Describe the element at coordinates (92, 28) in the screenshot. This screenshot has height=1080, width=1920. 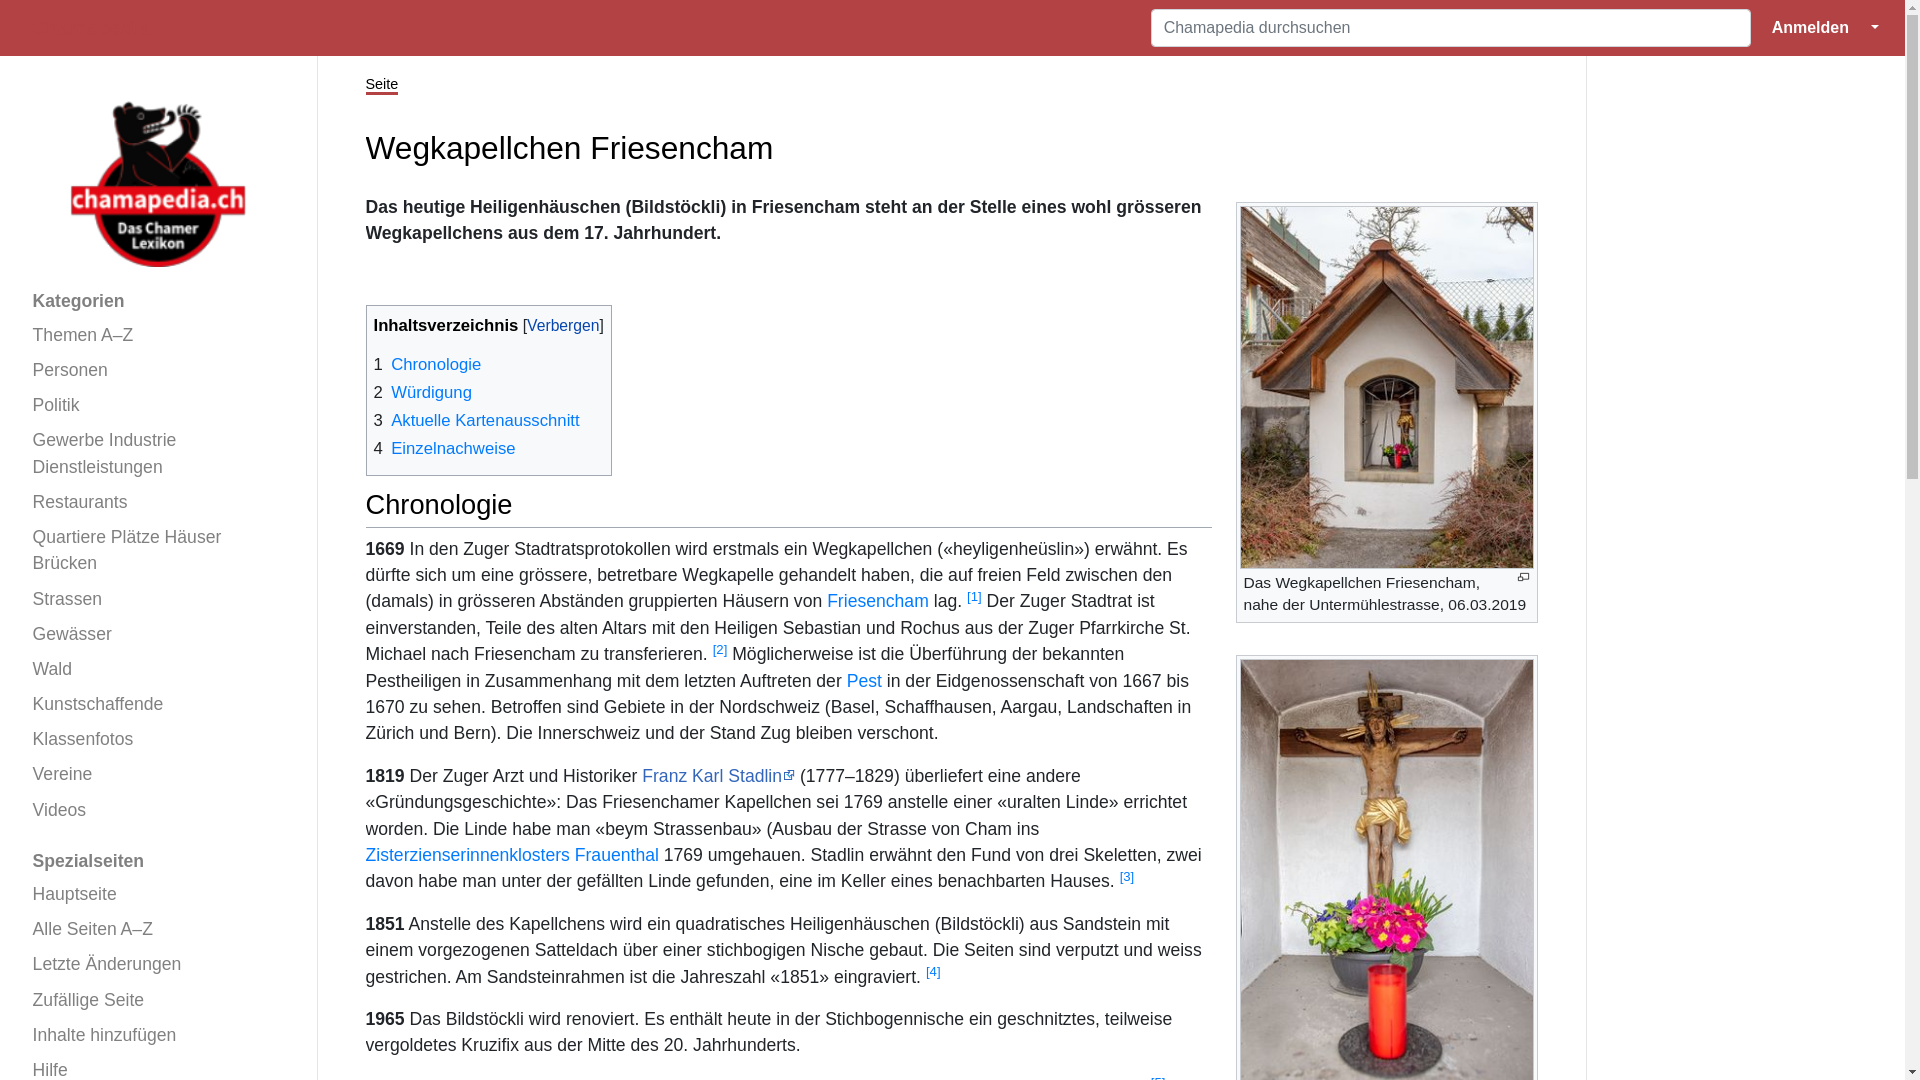
I see `Chamapedia` at that location.